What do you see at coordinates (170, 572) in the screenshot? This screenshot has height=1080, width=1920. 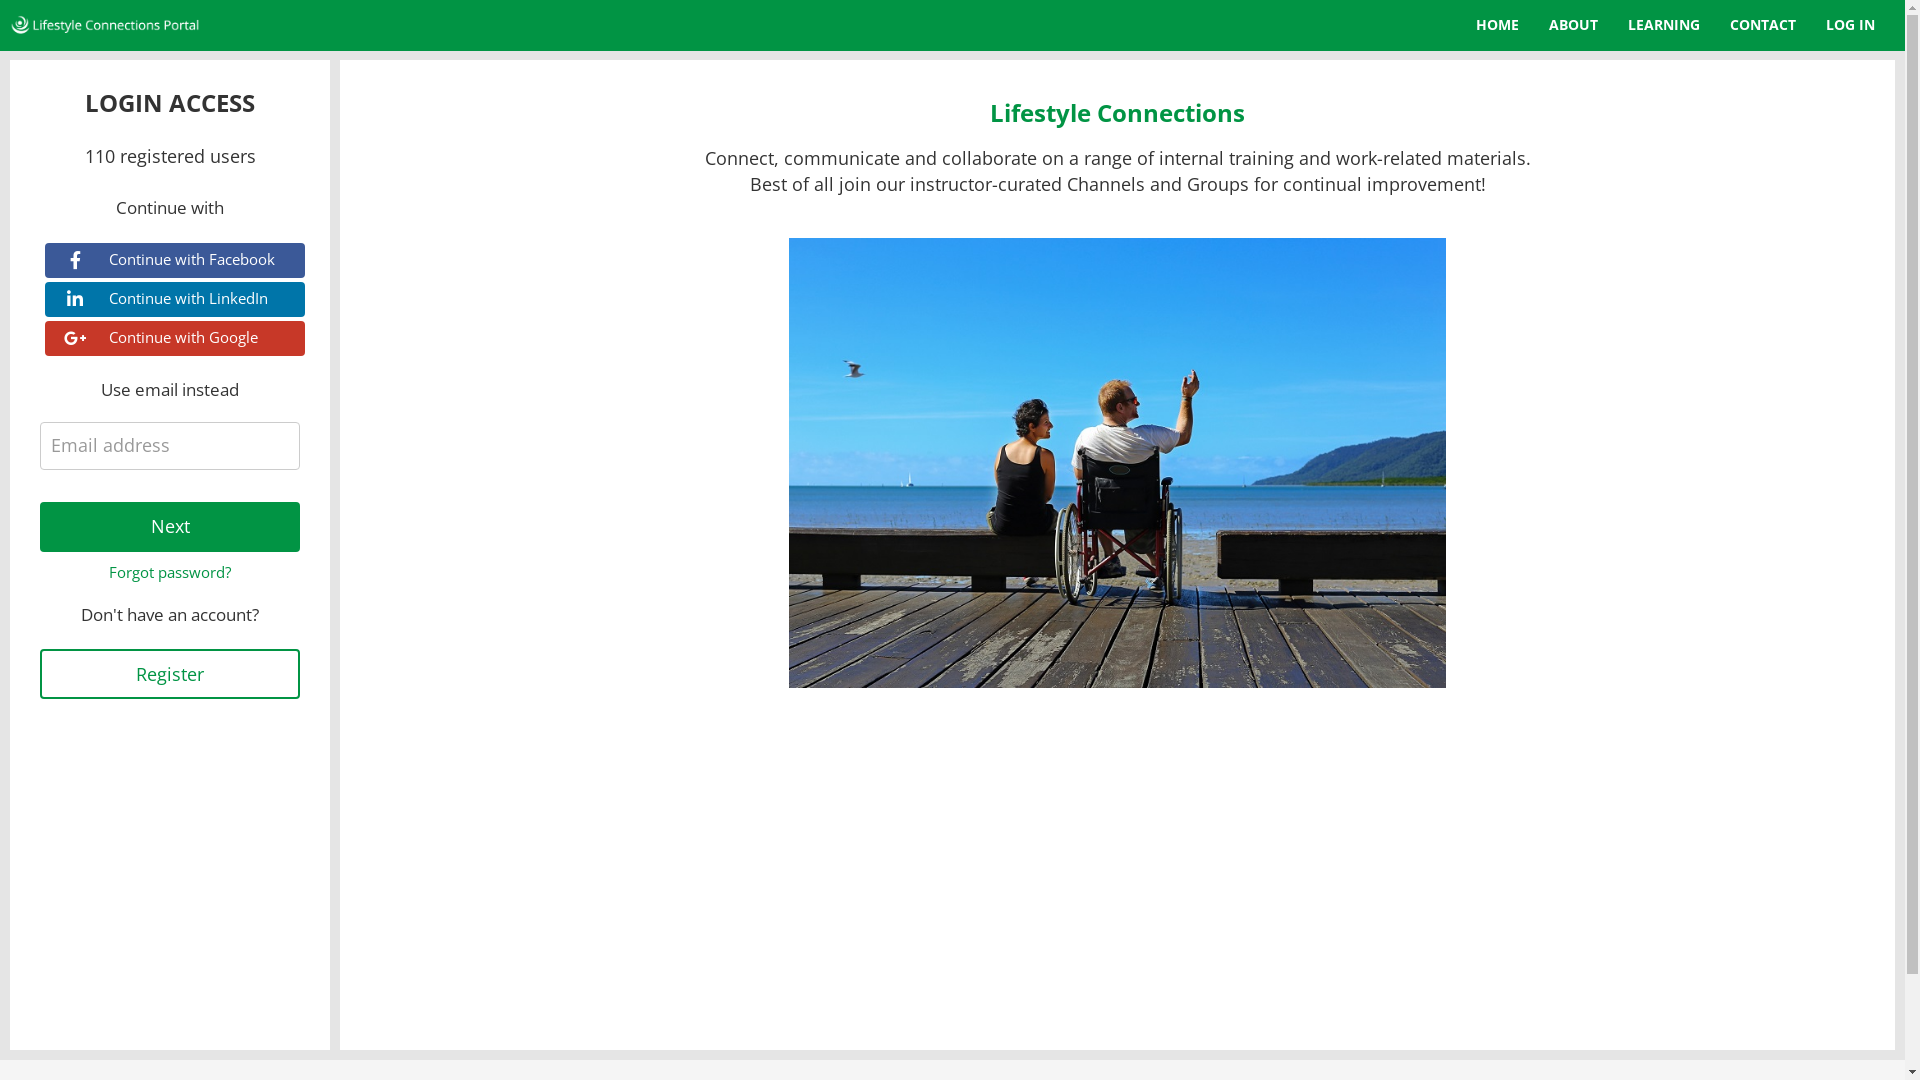 I see `Forgot password?` at bounding box center [170, 572].